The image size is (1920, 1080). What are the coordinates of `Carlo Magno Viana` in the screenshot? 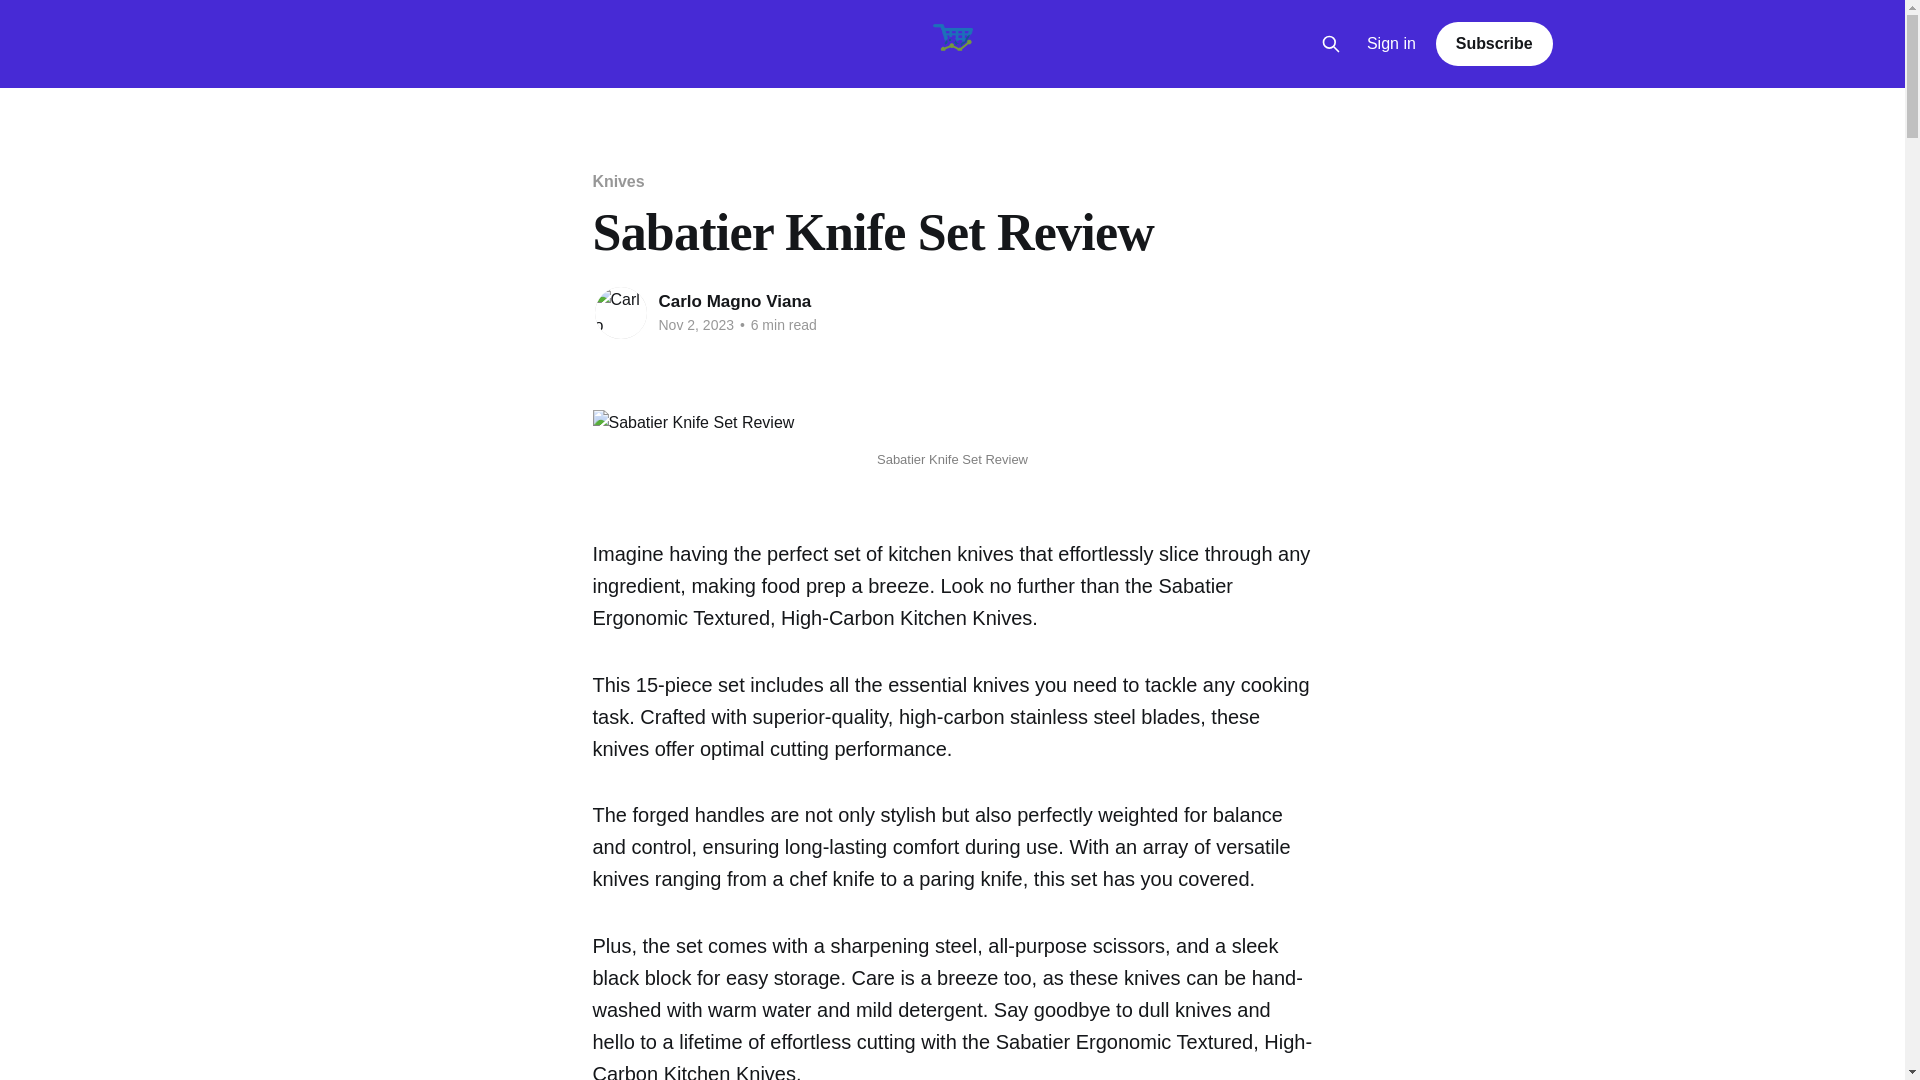 It's located at (734, 301).